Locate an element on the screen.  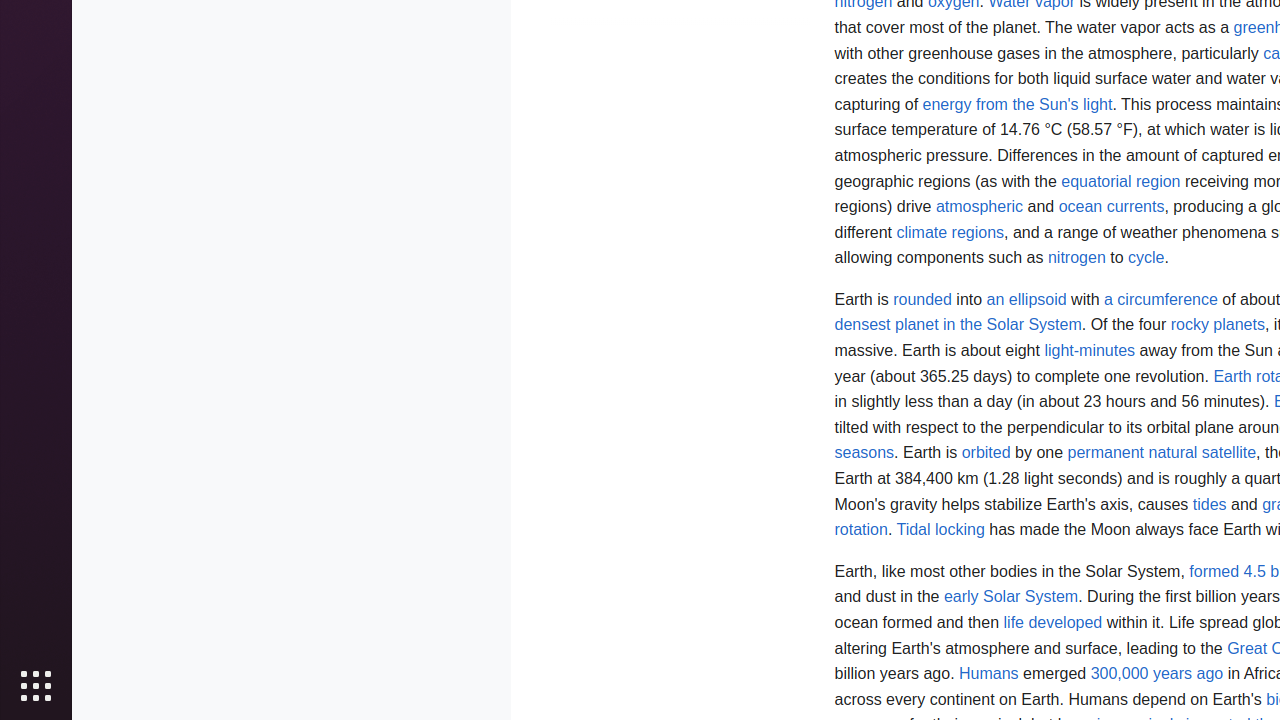
equatorial region is located at coordinates (1121, 181).